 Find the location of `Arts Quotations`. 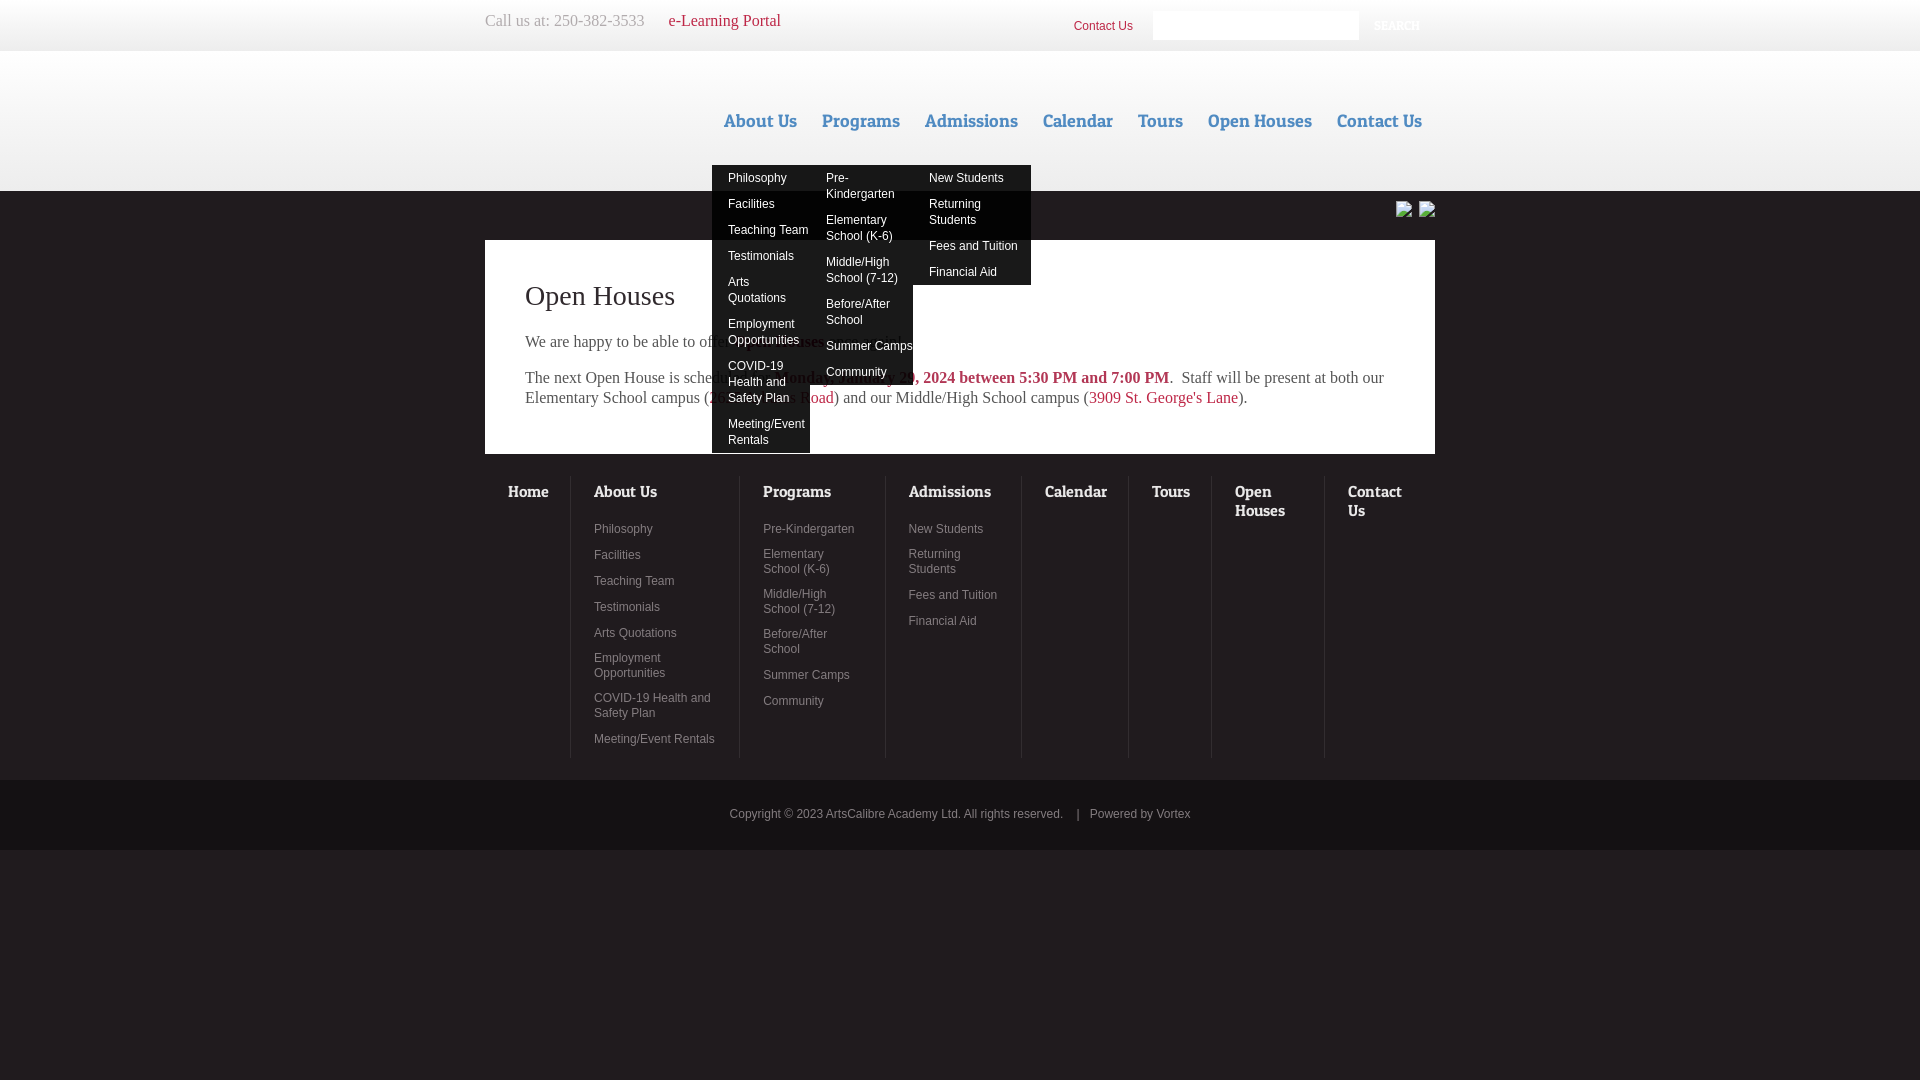

Arts Quotations is located at coordinates (636, 634).